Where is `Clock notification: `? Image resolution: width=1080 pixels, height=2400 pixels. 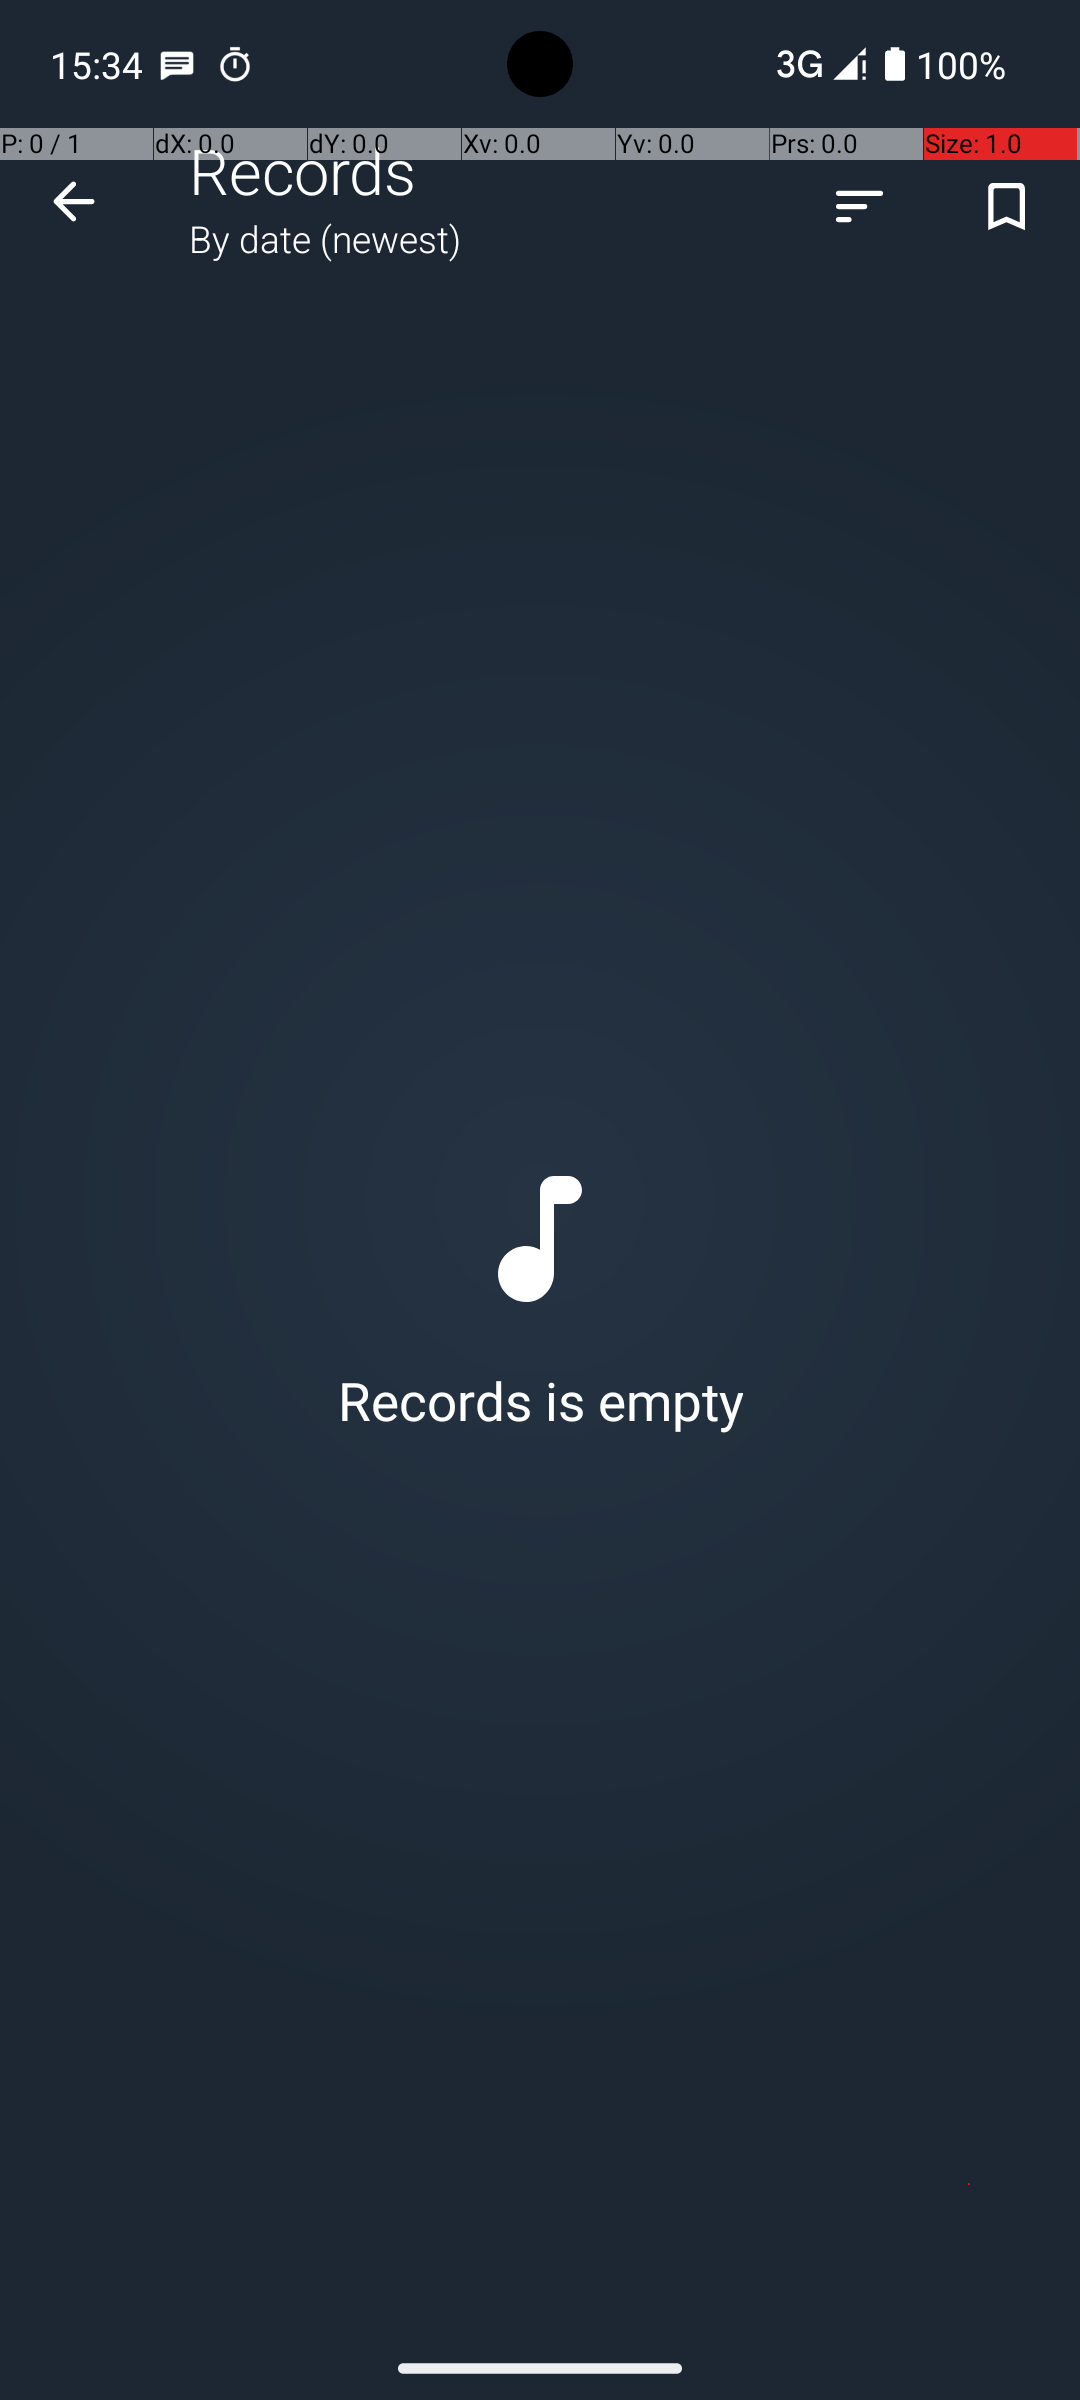 Clock notification:  is located at coordinates (235, 64).